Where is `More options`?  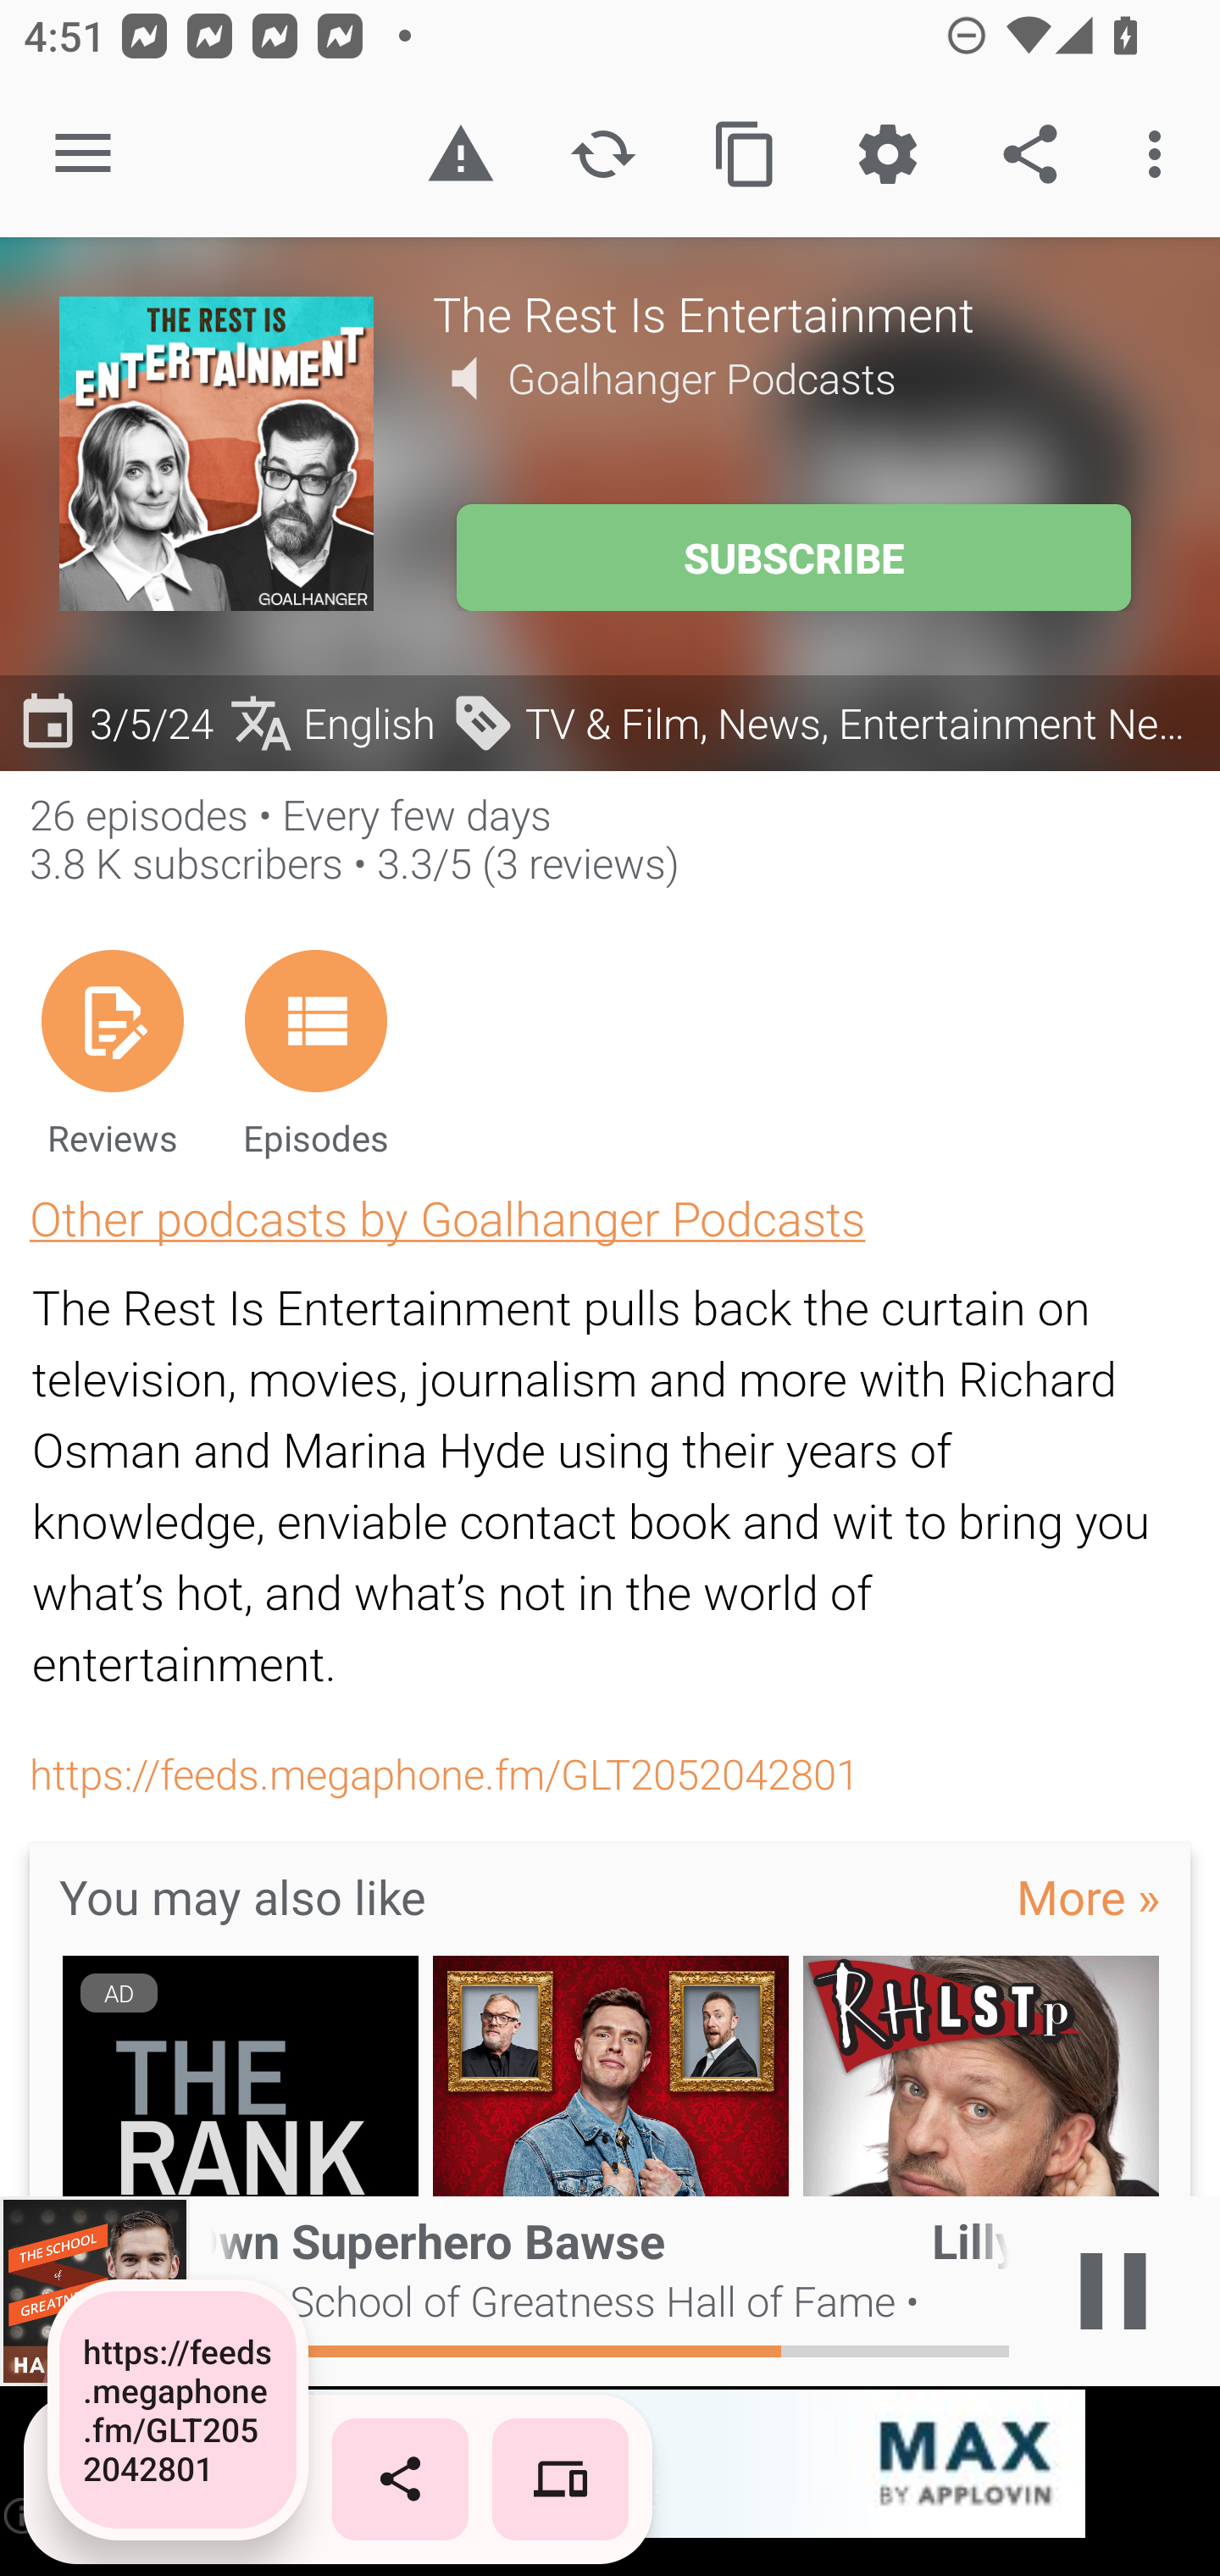
More options is located at coordinates (1161, 154).